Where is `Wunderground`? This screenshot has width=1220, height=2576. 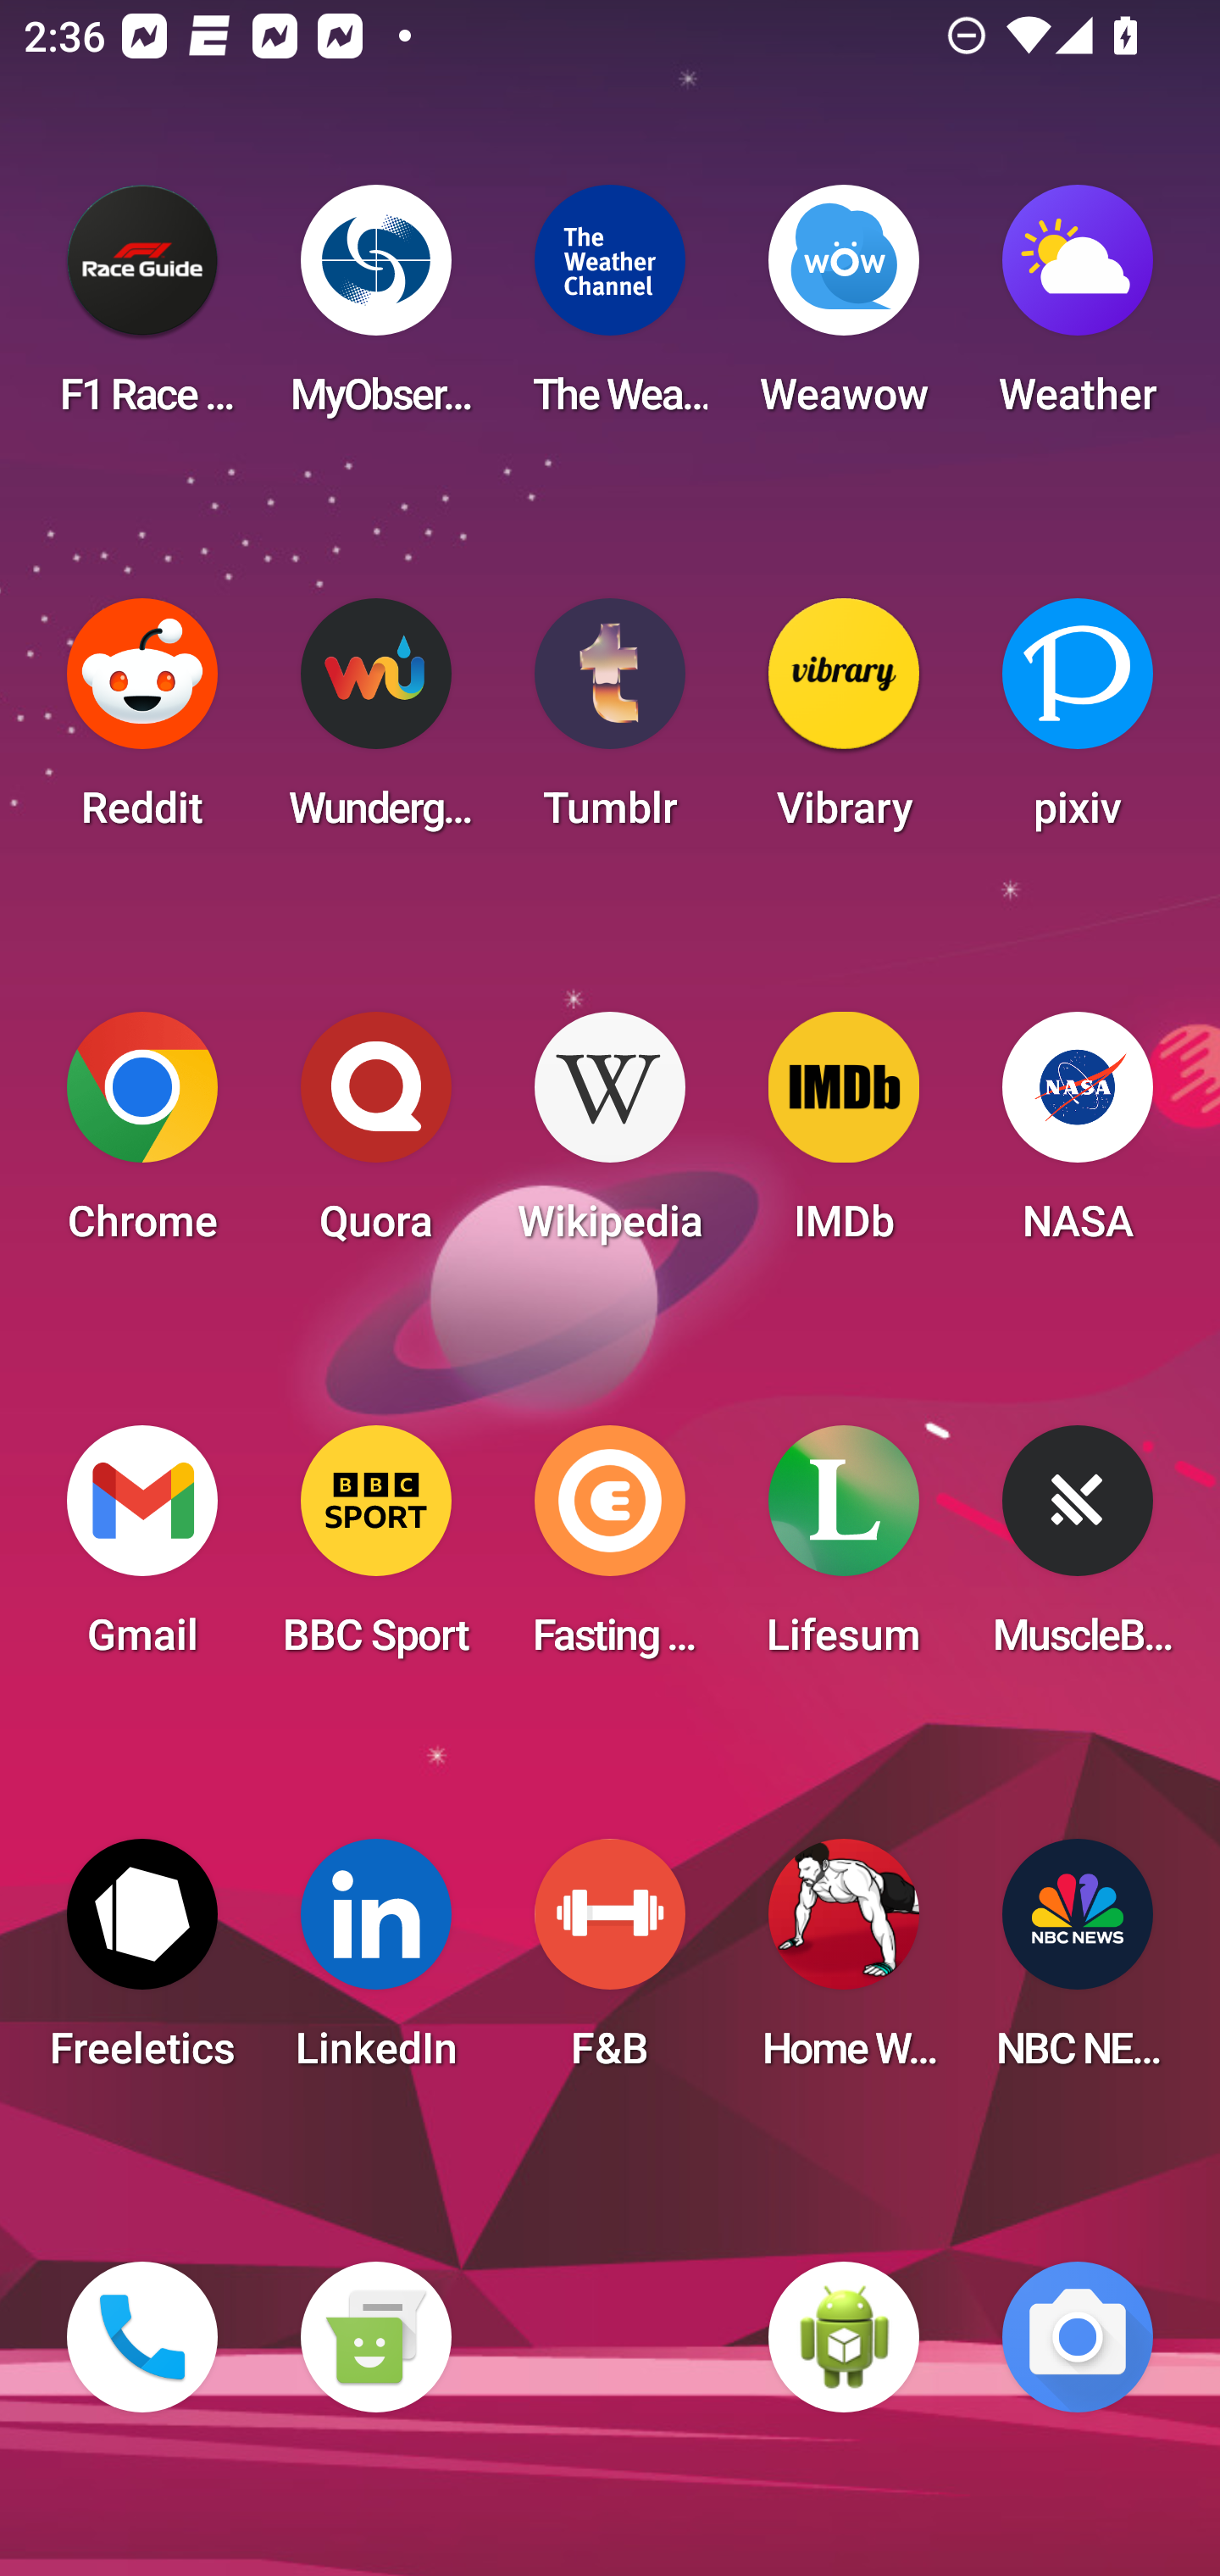
Wunderground is located at coordinates (375, 724).